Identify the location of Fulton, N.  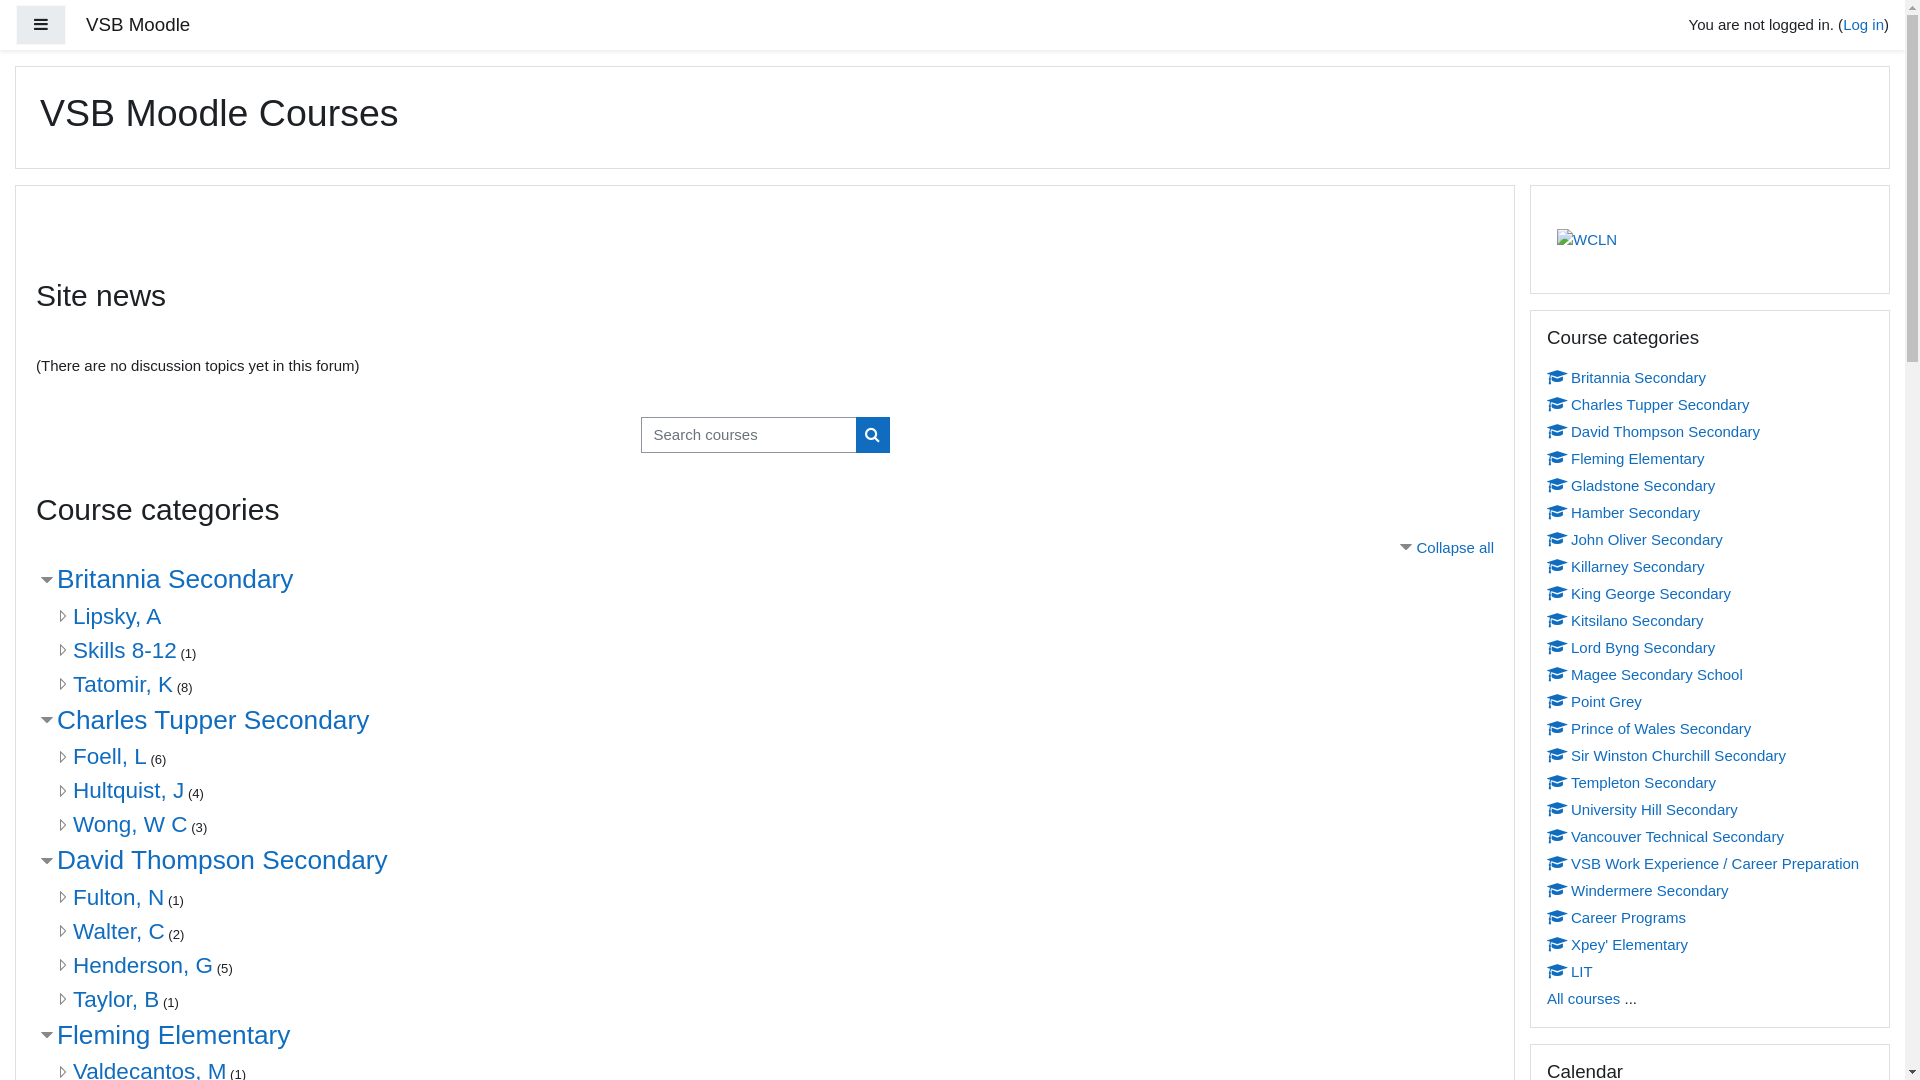
(118, 896).